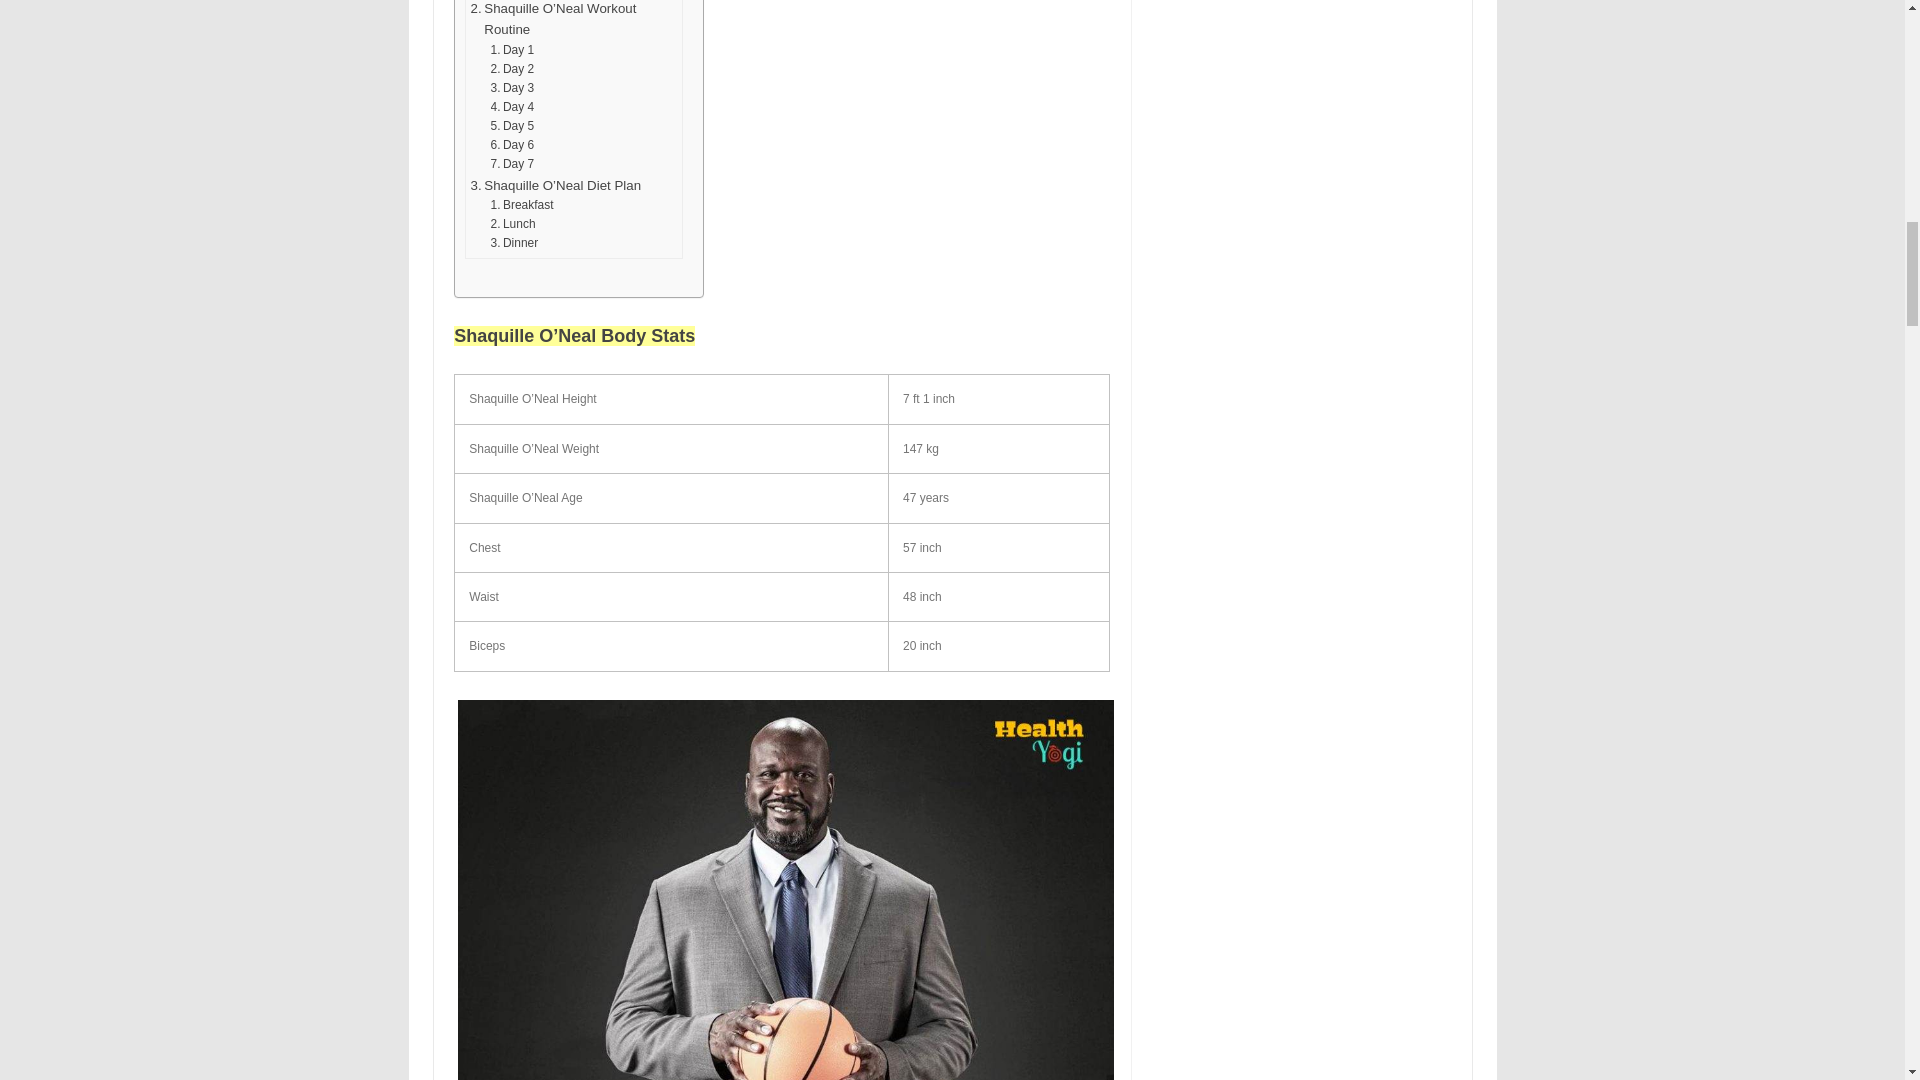 Image resolution: width=1920 pixels, height=1080 pixels. What do you see at coordinates (513, 88) in the screenshot?
I see `Day 3` at bounding box center [513, 88].